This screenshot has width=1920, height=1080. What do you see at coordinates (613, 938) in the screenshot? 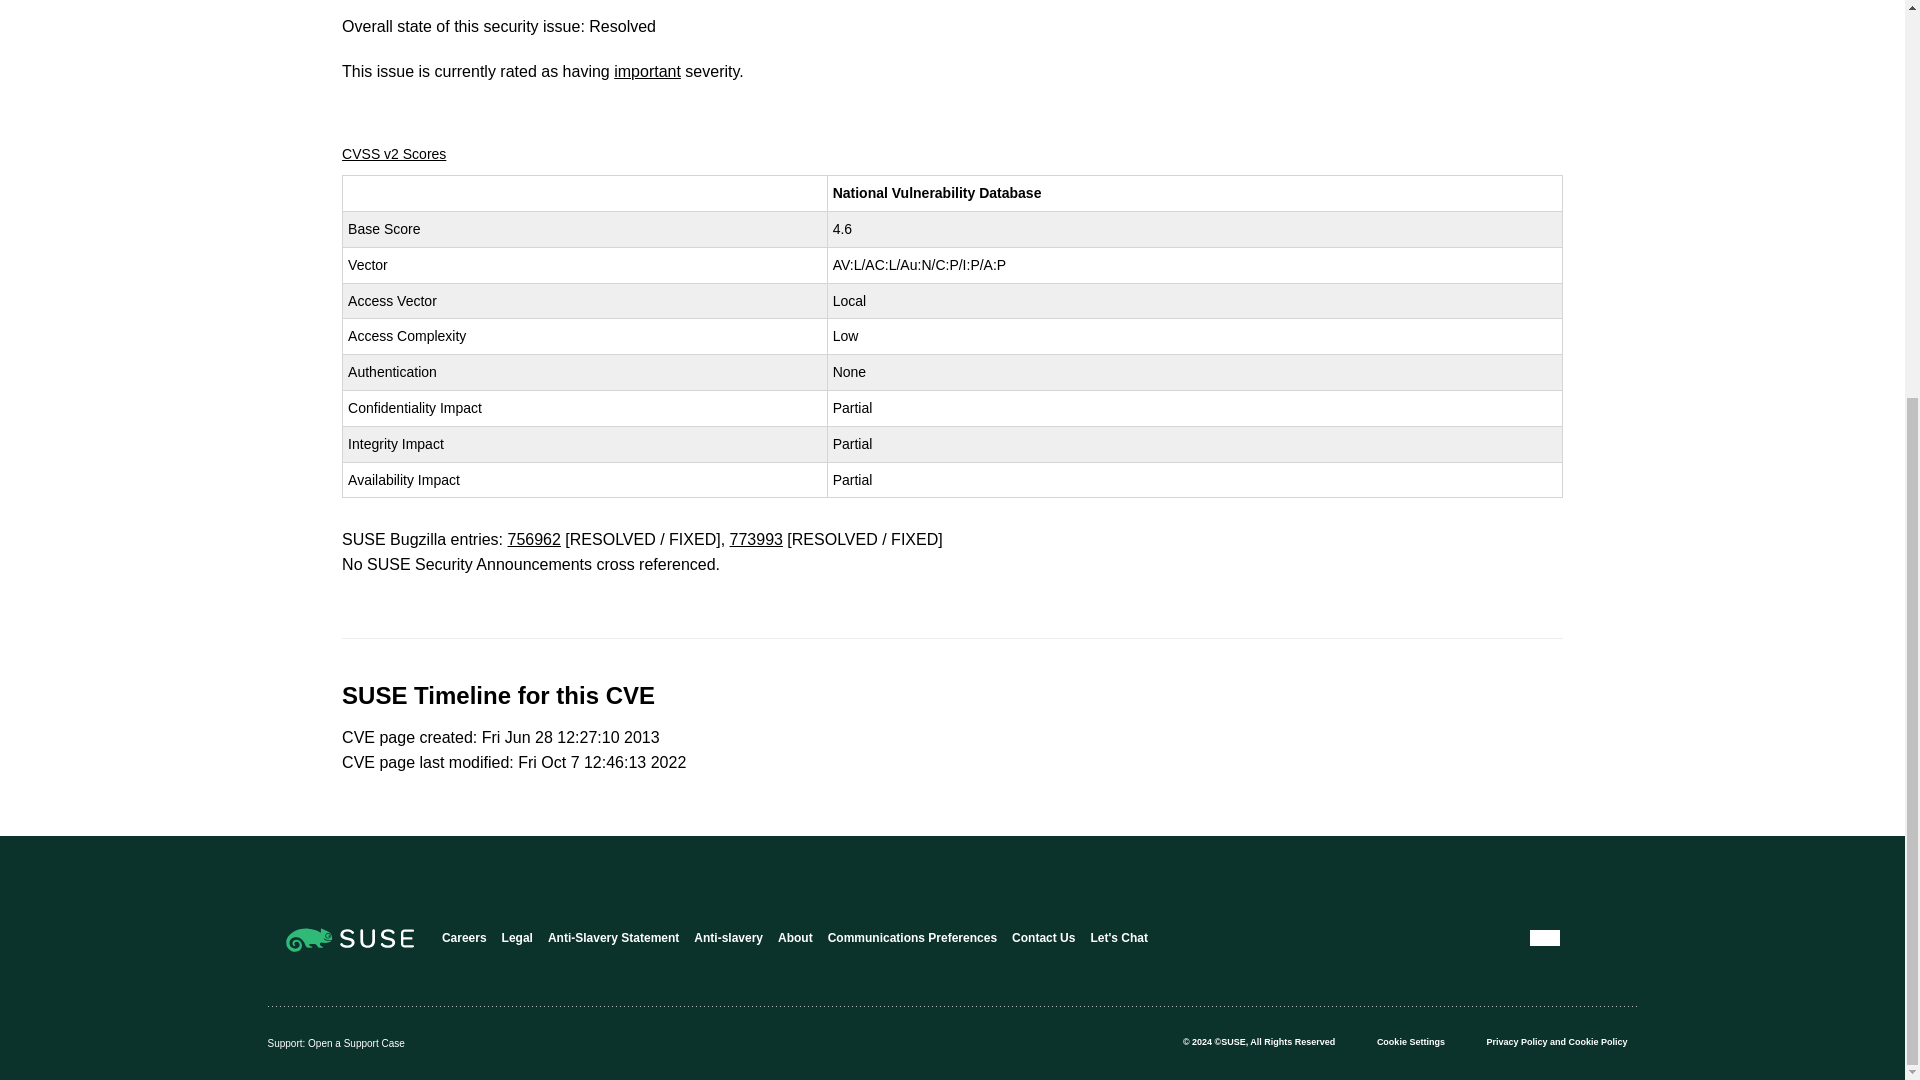
I see `Anti-Slavery Statement` at bounding box center [613, 938].